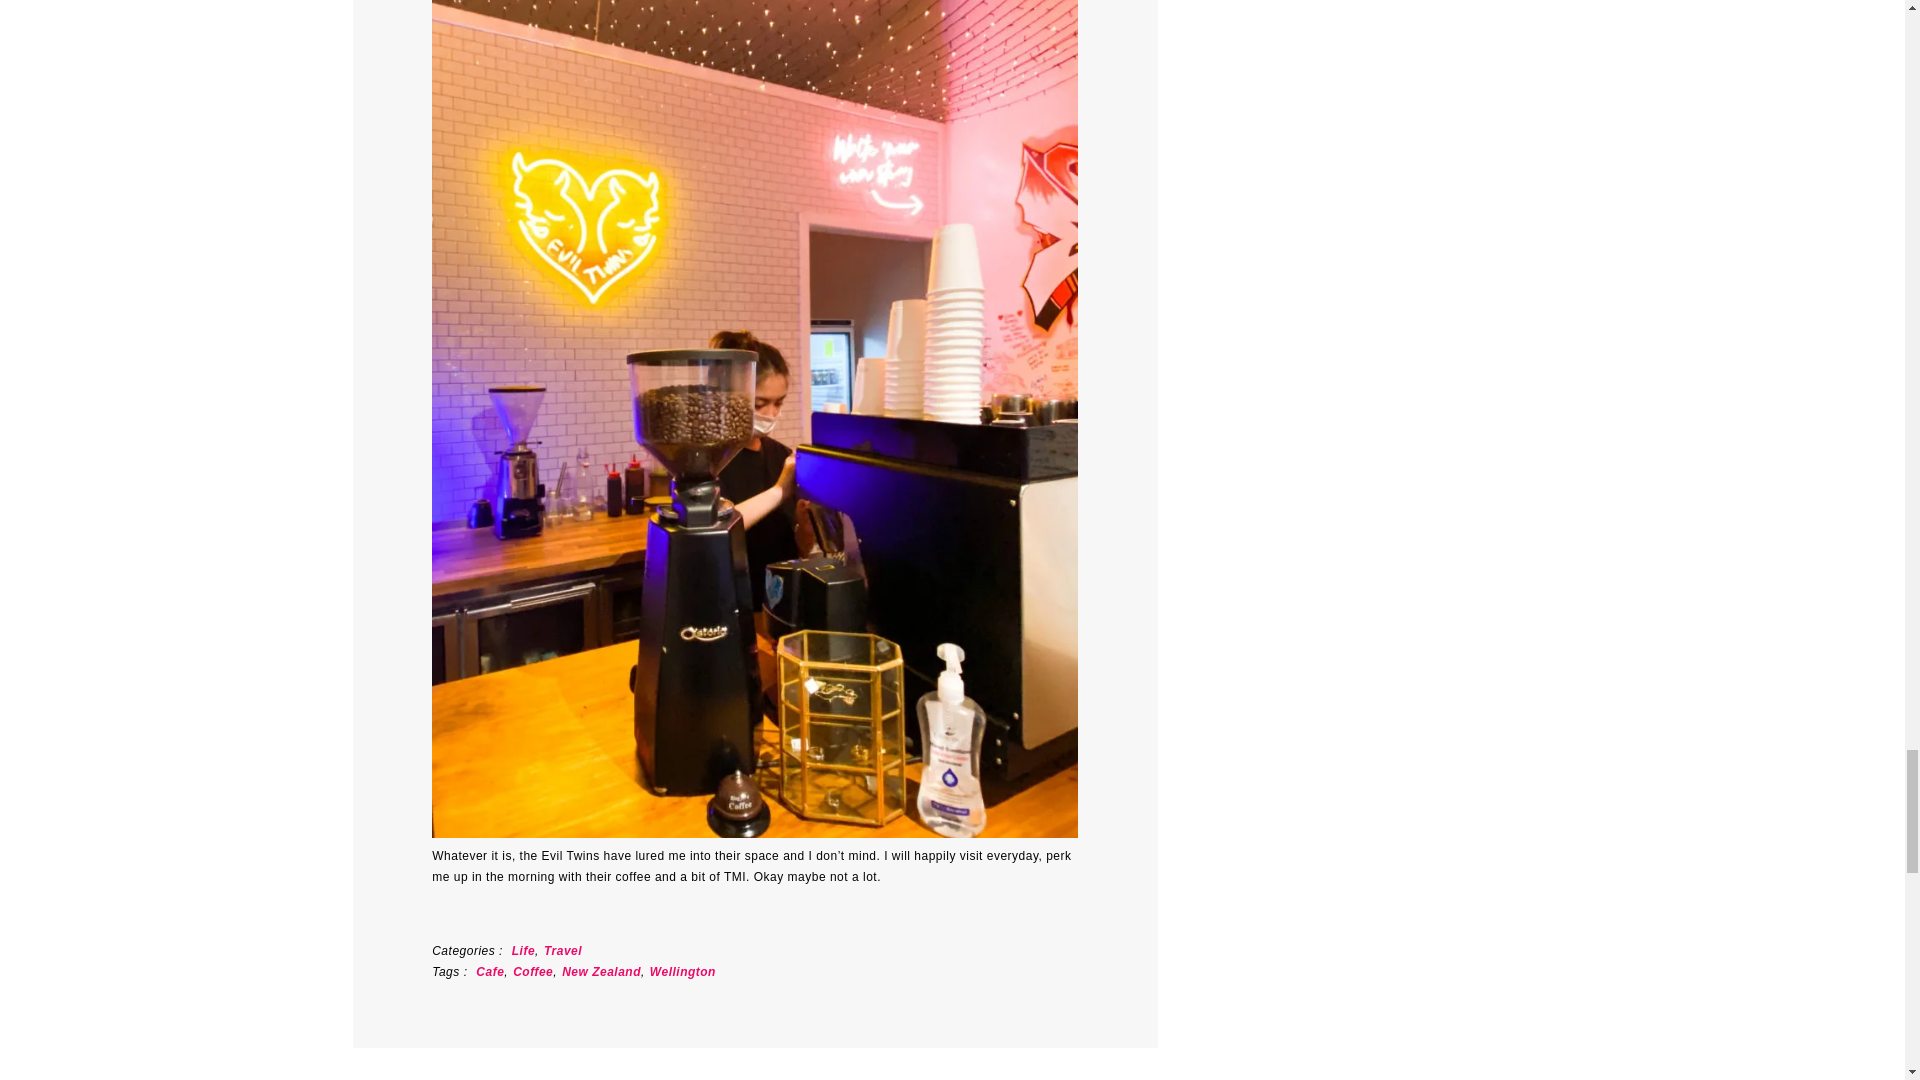  Describe the element at coordinates (490, 972) in the screenshot. I see `Cafe` at that location.